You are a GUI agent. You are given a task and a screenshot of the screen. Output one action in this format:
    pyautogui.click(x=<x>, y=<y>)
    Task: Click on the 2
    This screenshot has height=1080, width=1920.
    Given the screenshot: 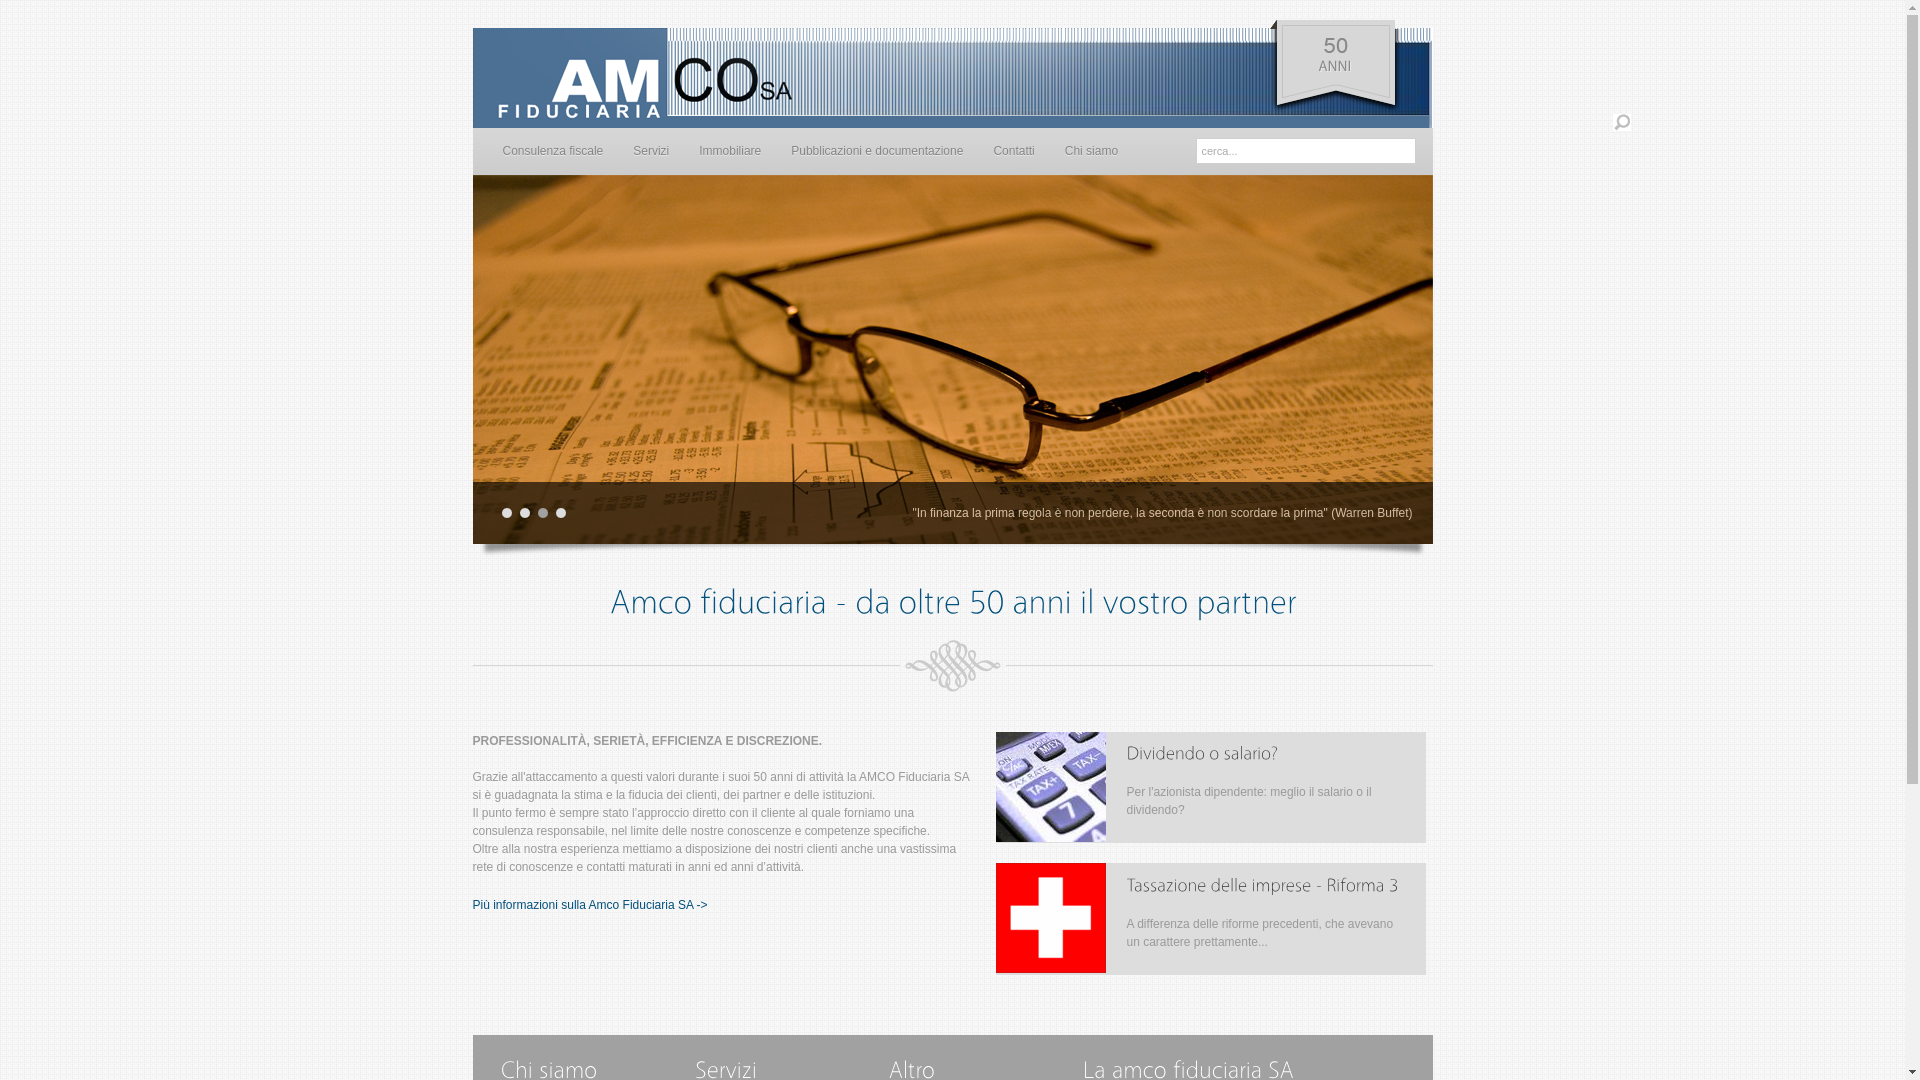 What is the action you would take?
    pyautogui.click(x=525, y=513)
    